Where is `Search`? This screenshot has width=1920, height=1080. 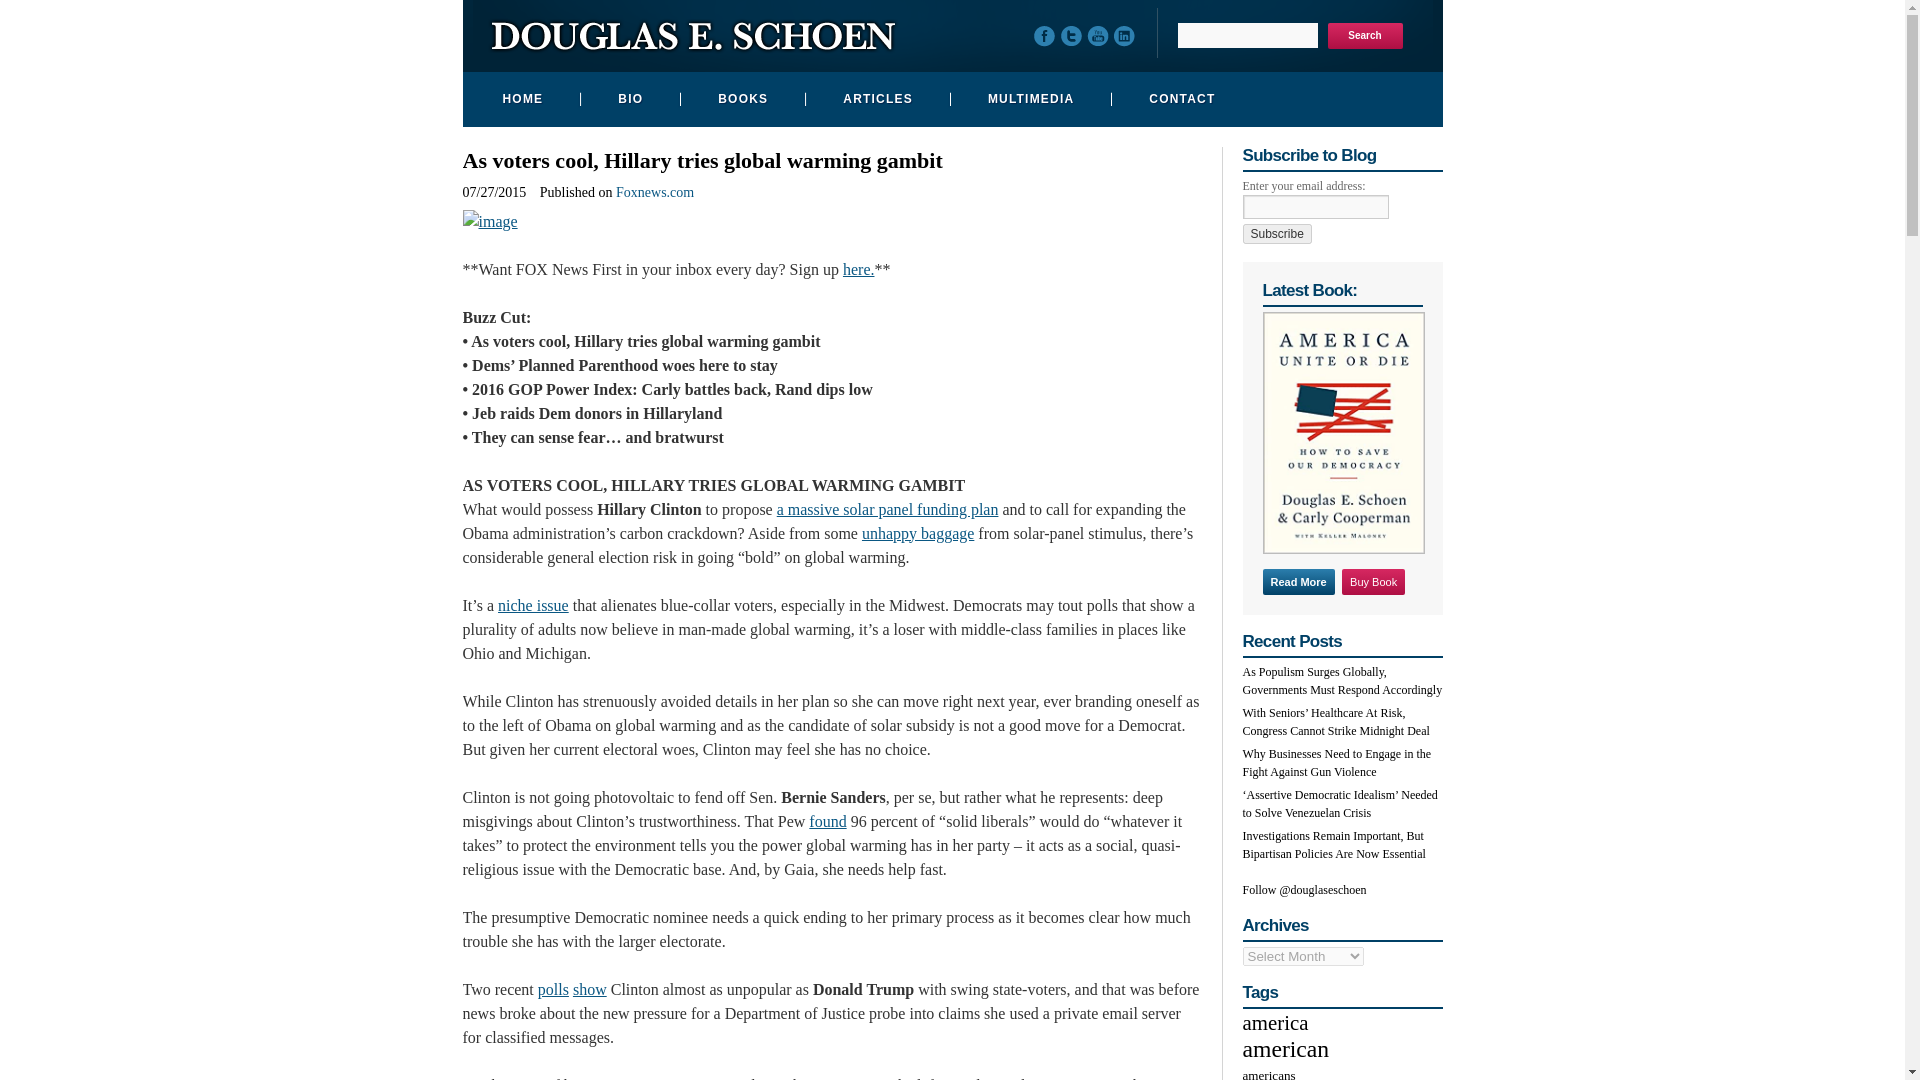 Search is located at coordinates (1366, 35).